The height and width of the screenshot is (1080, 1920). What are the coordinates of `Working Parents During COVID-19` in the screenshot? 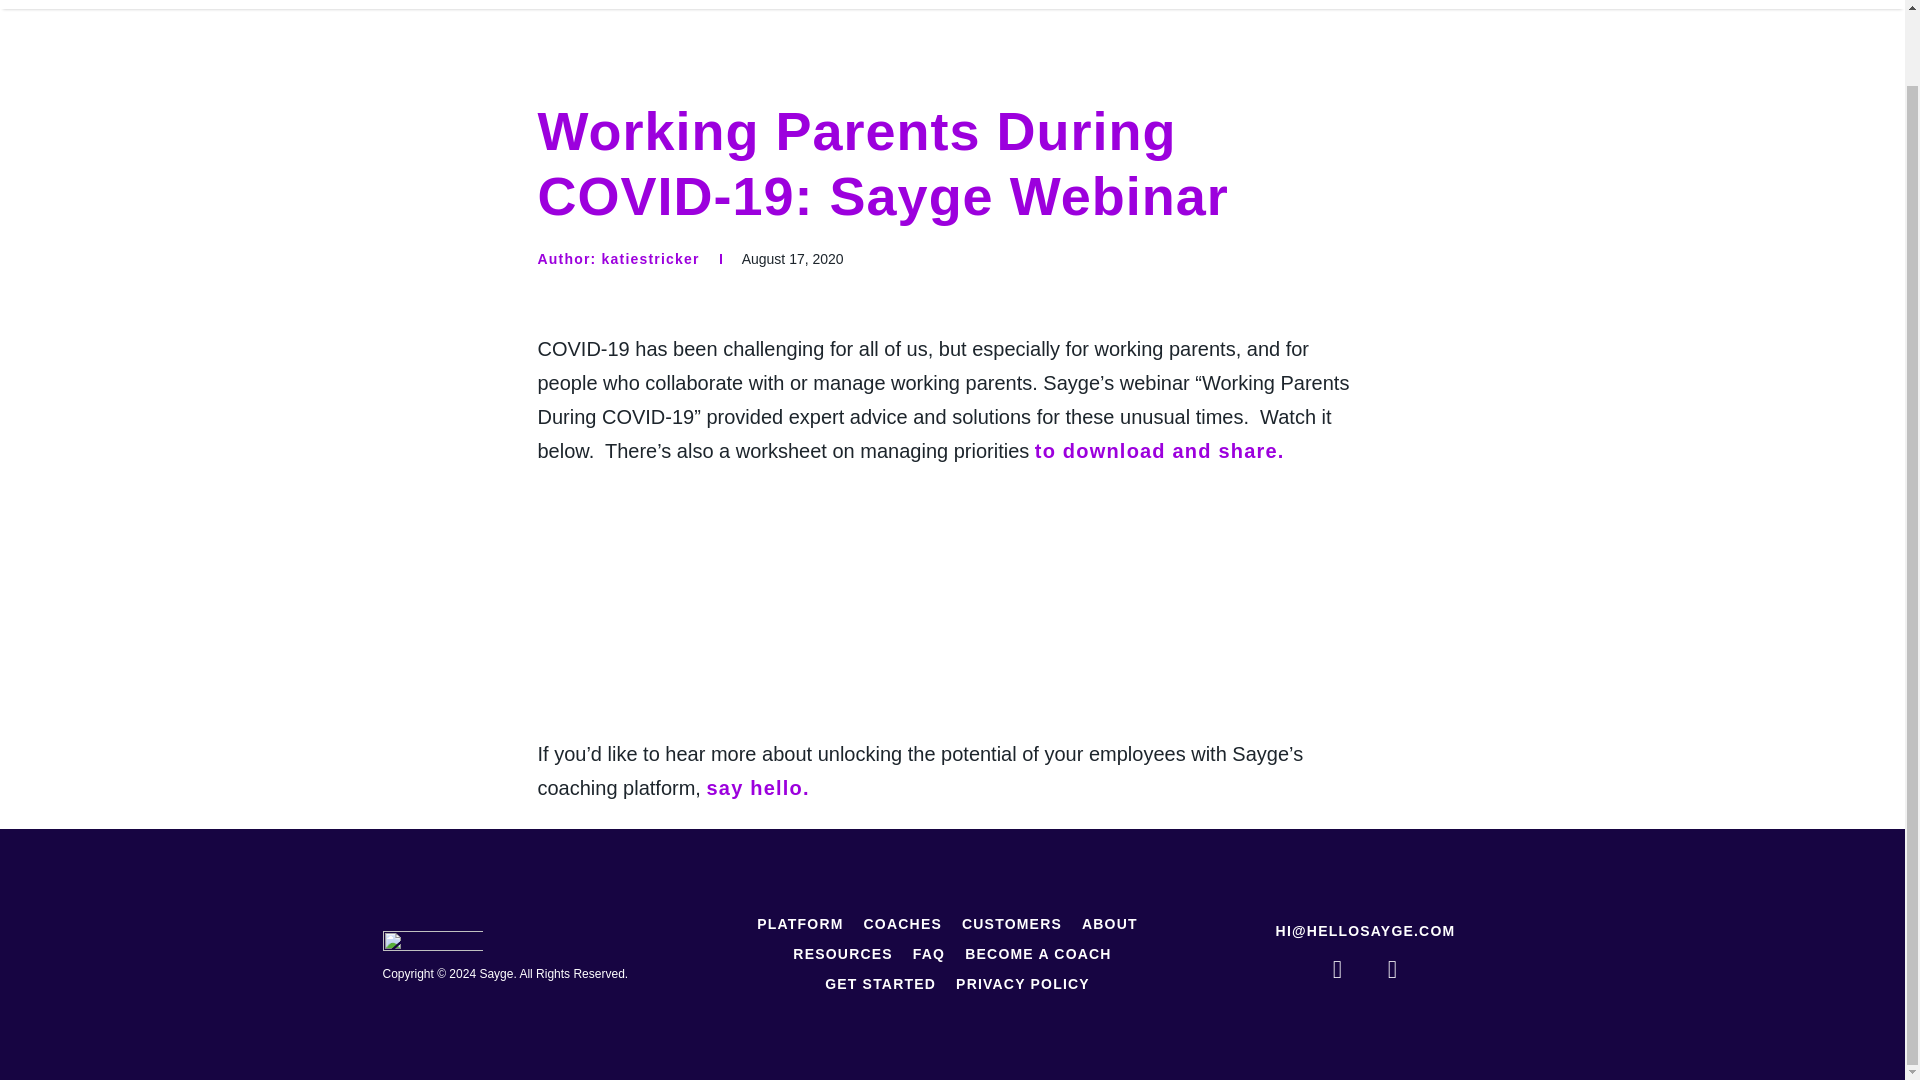 It's located at (952, 602).